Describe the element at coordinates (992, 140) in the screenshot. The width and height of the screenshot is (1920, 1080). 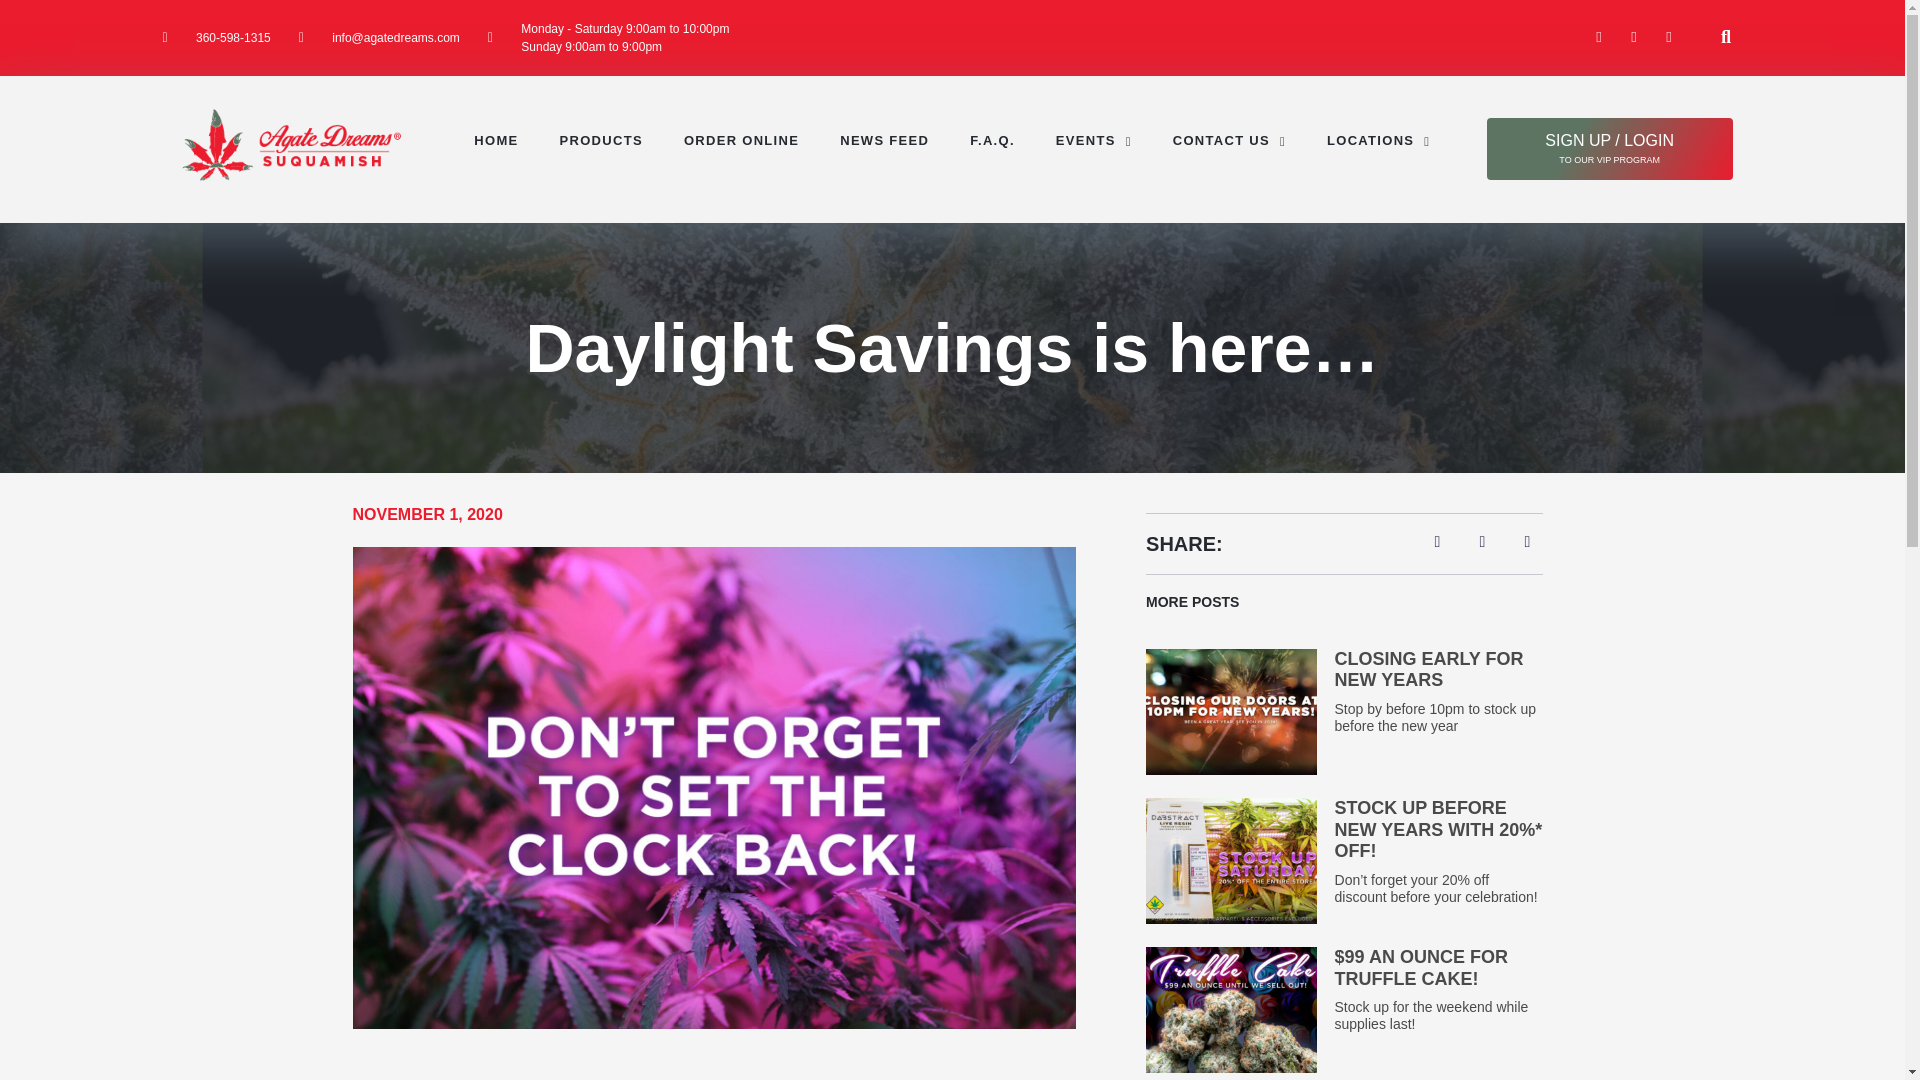
I see `F.A.Q.` at that location.